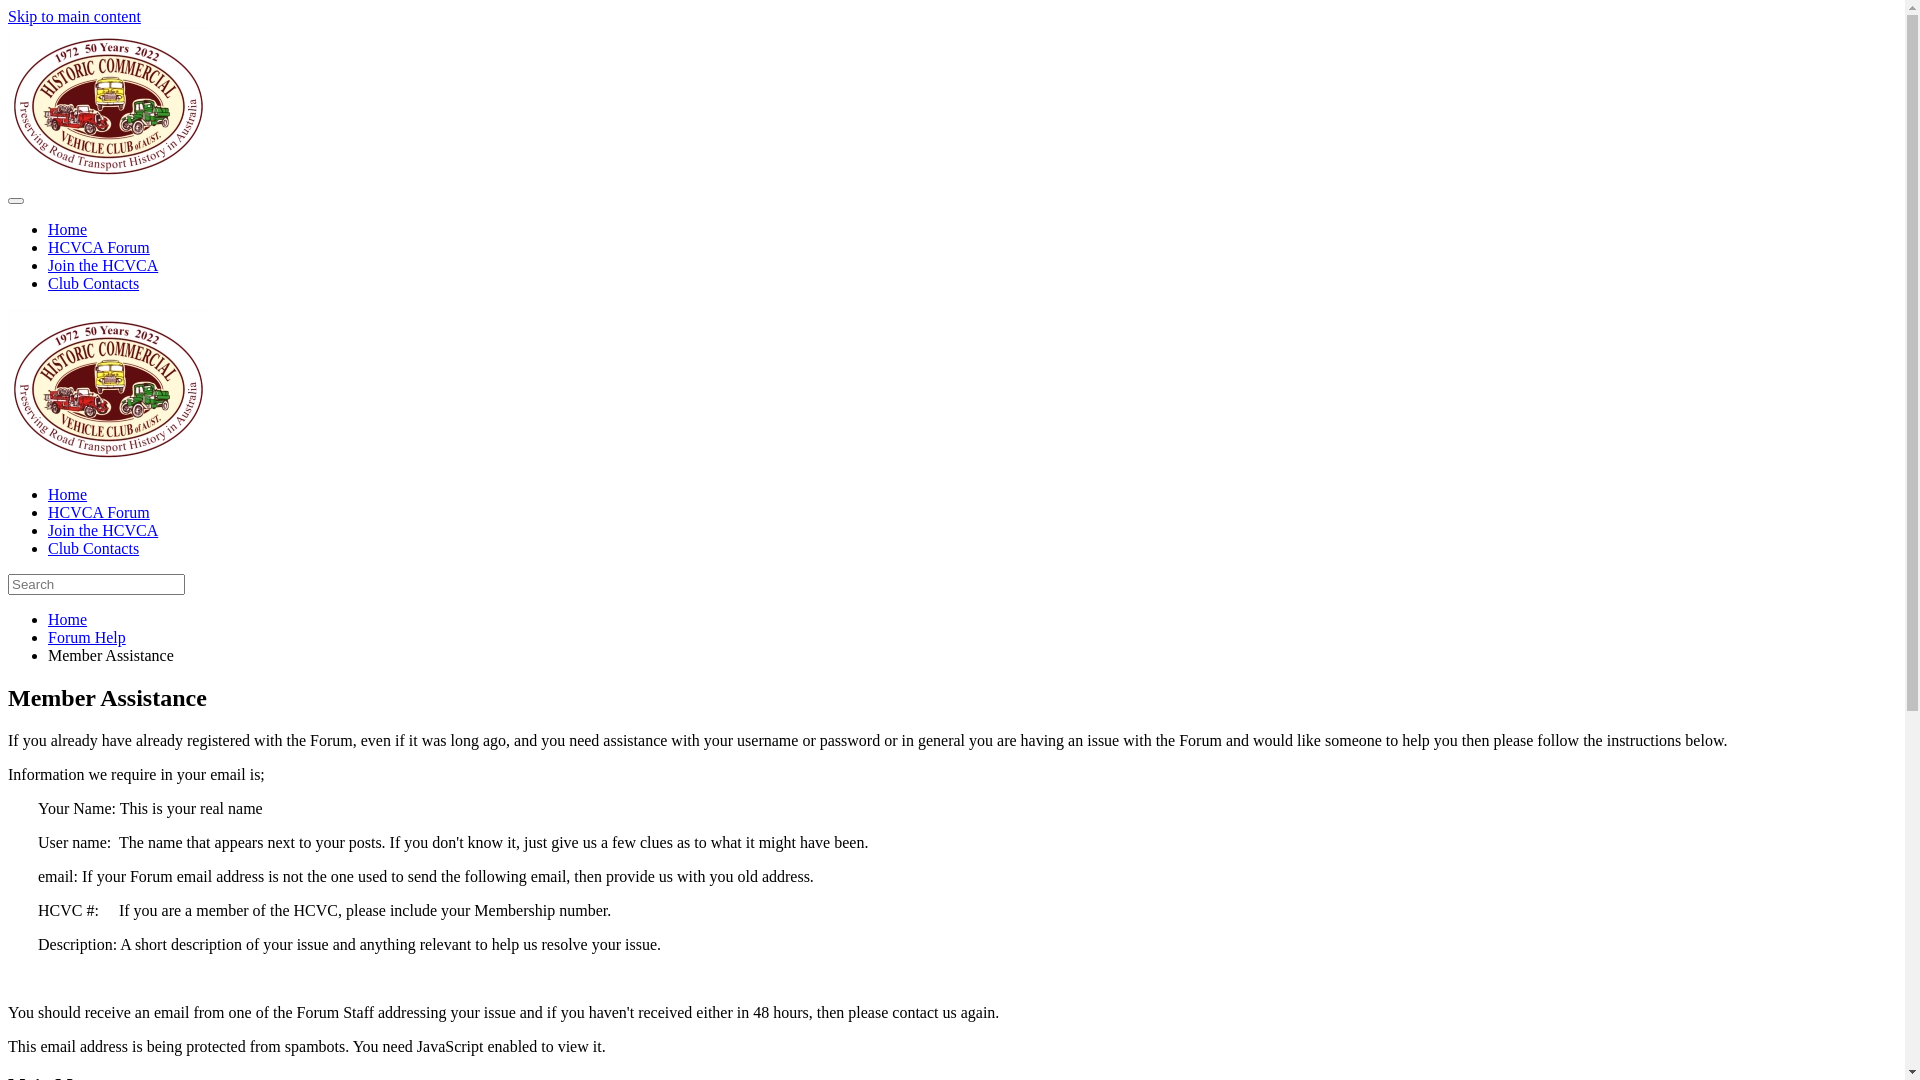 Image resolution: width=1920 pixels, height=1080 pixels. I want to click on Club Contacts, so click(94, 284).